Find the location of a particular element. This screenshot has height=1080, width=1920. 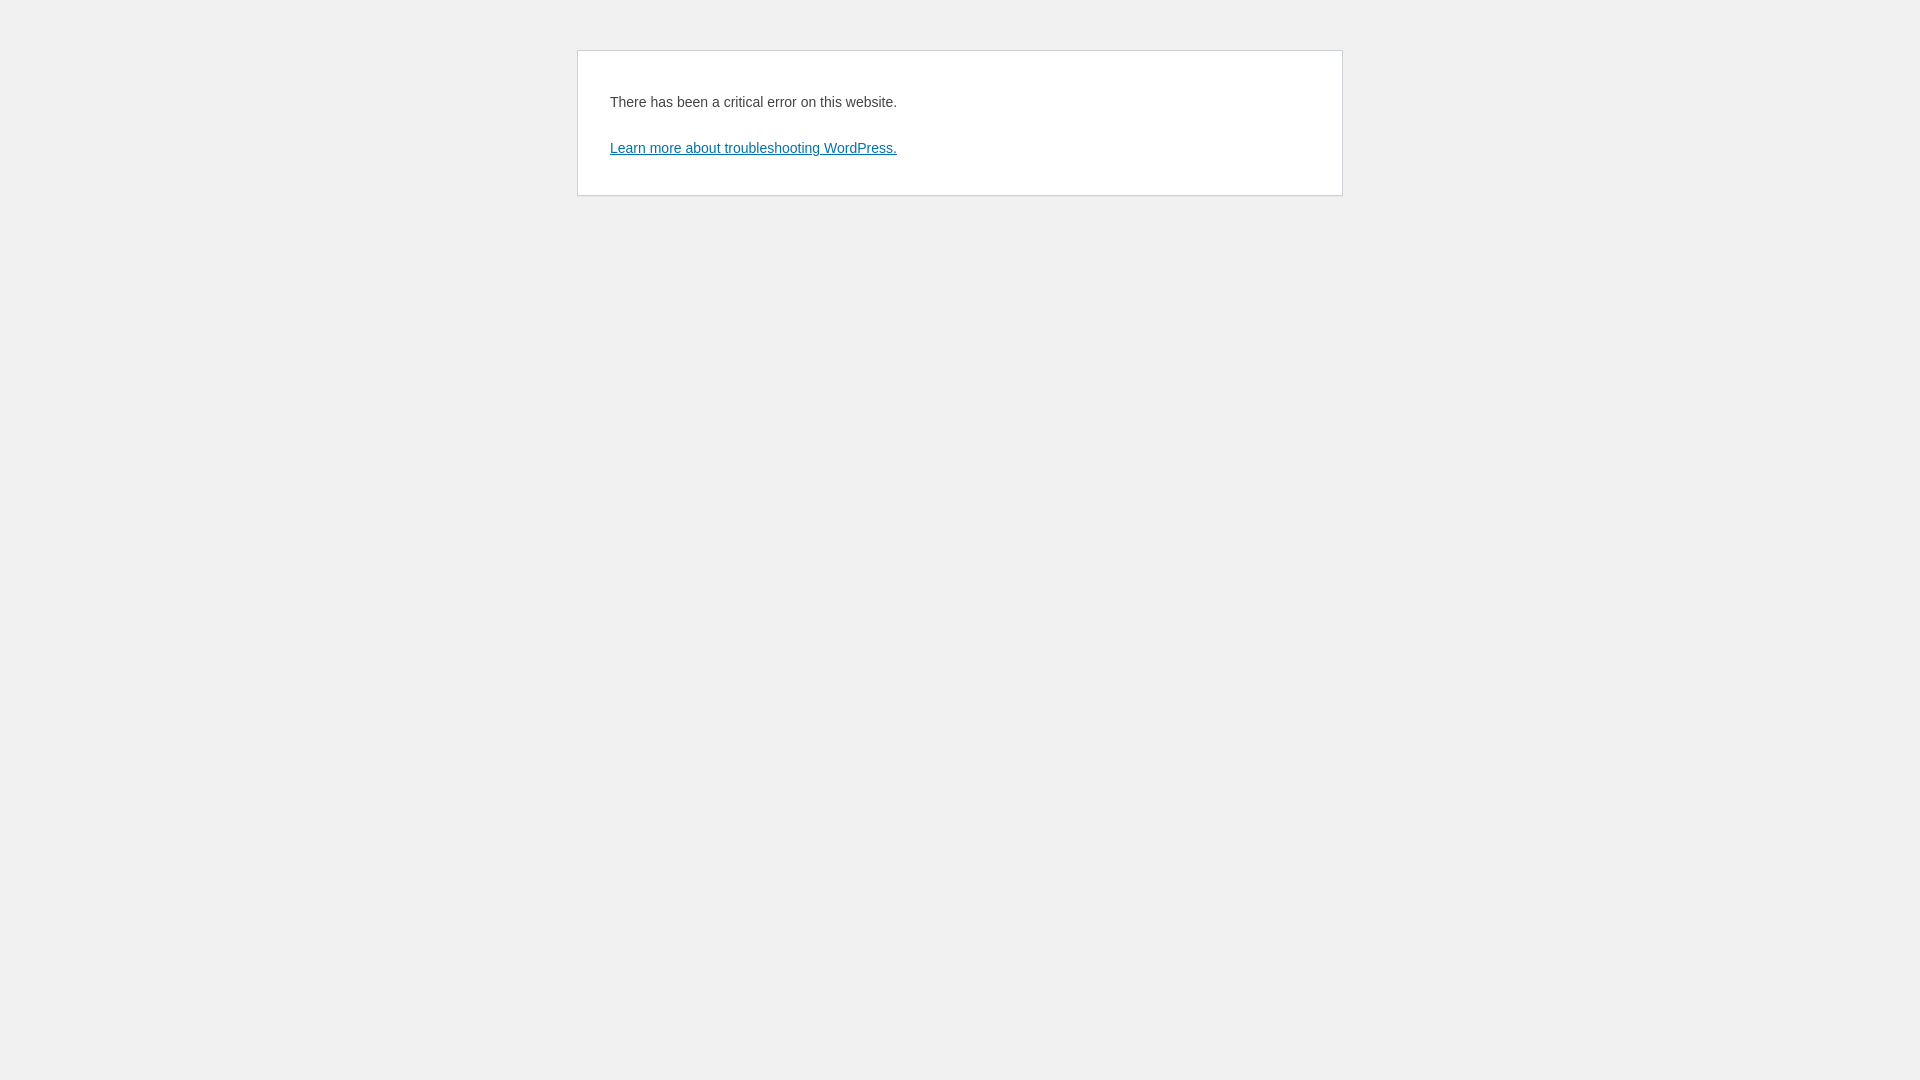

Learn more about troubleshooting WordPress. is located at coordinates (754, 148).